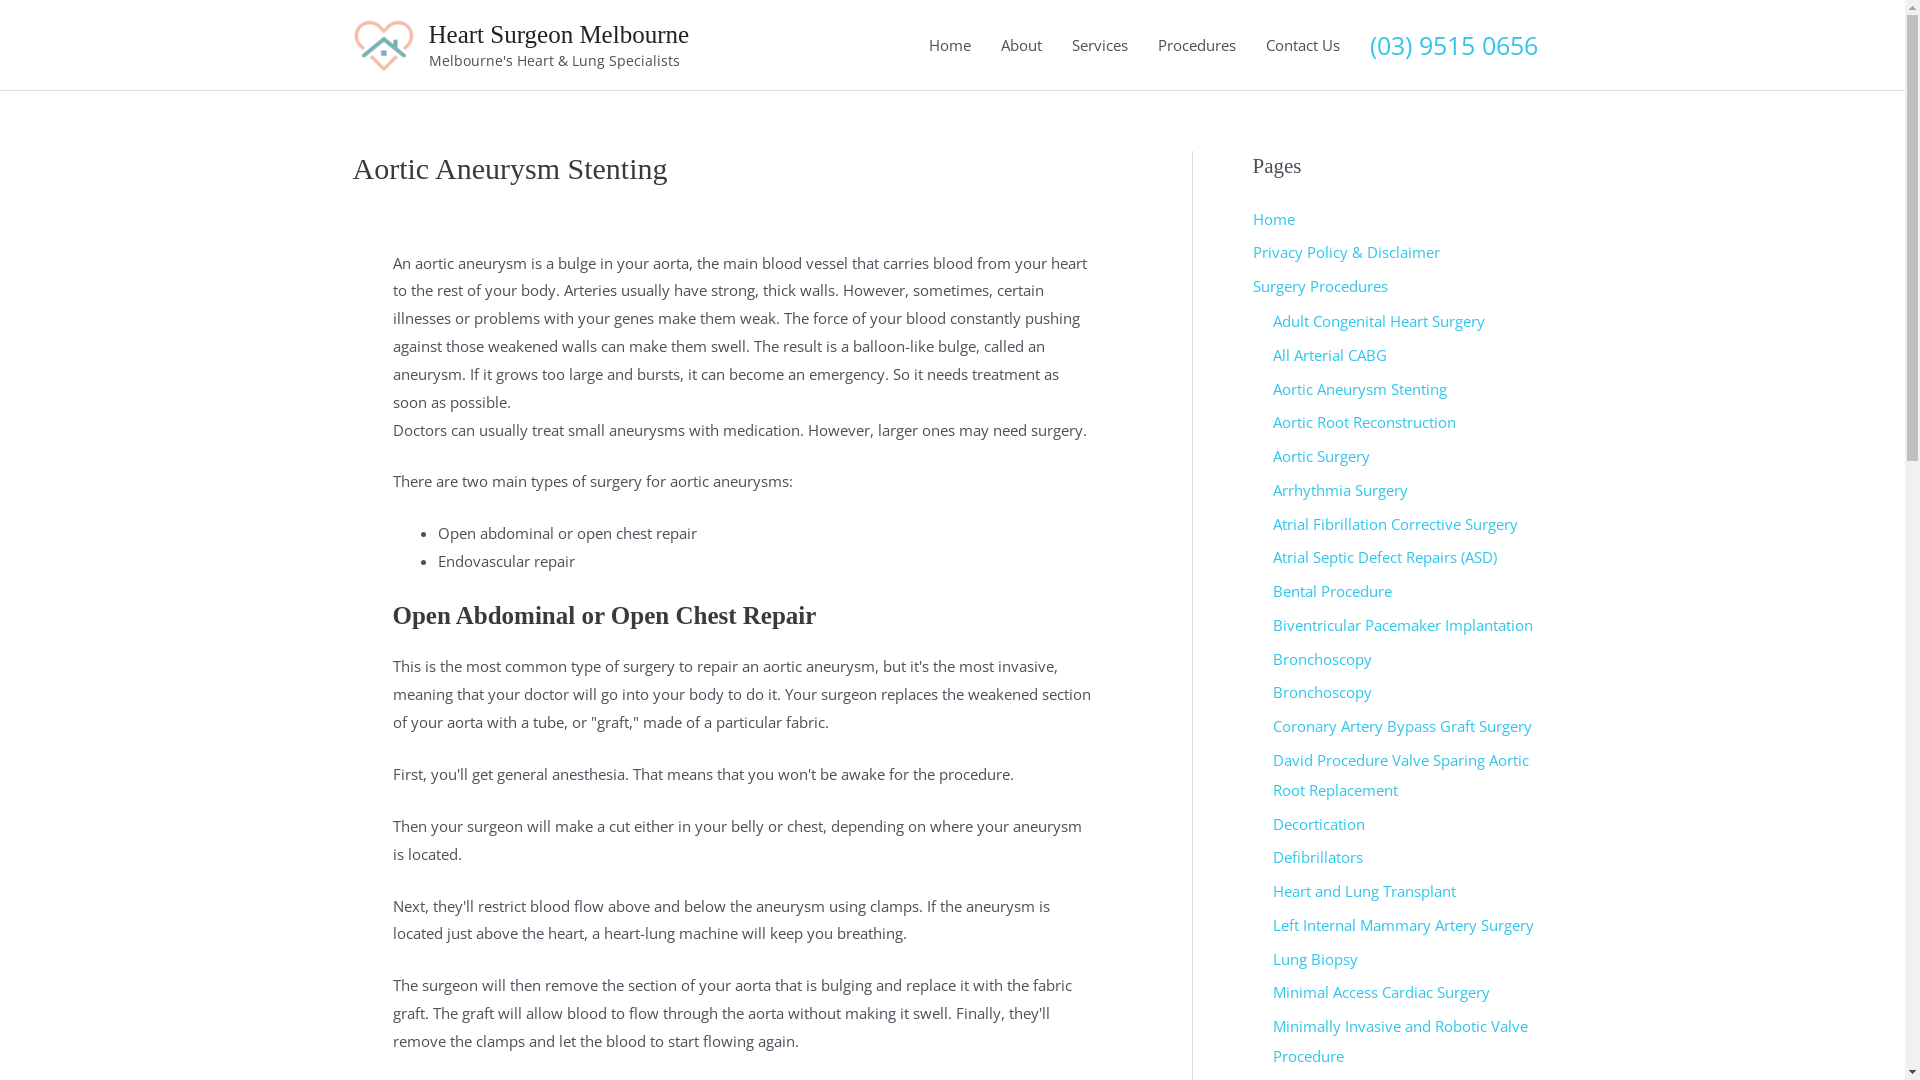 The height and width of the screenshot is (1080, 1920). What do you see at coordinates (1364, 891) in the screenshot?
I see `Heart and Lung Transplant` at bounding box center [1364, 891].